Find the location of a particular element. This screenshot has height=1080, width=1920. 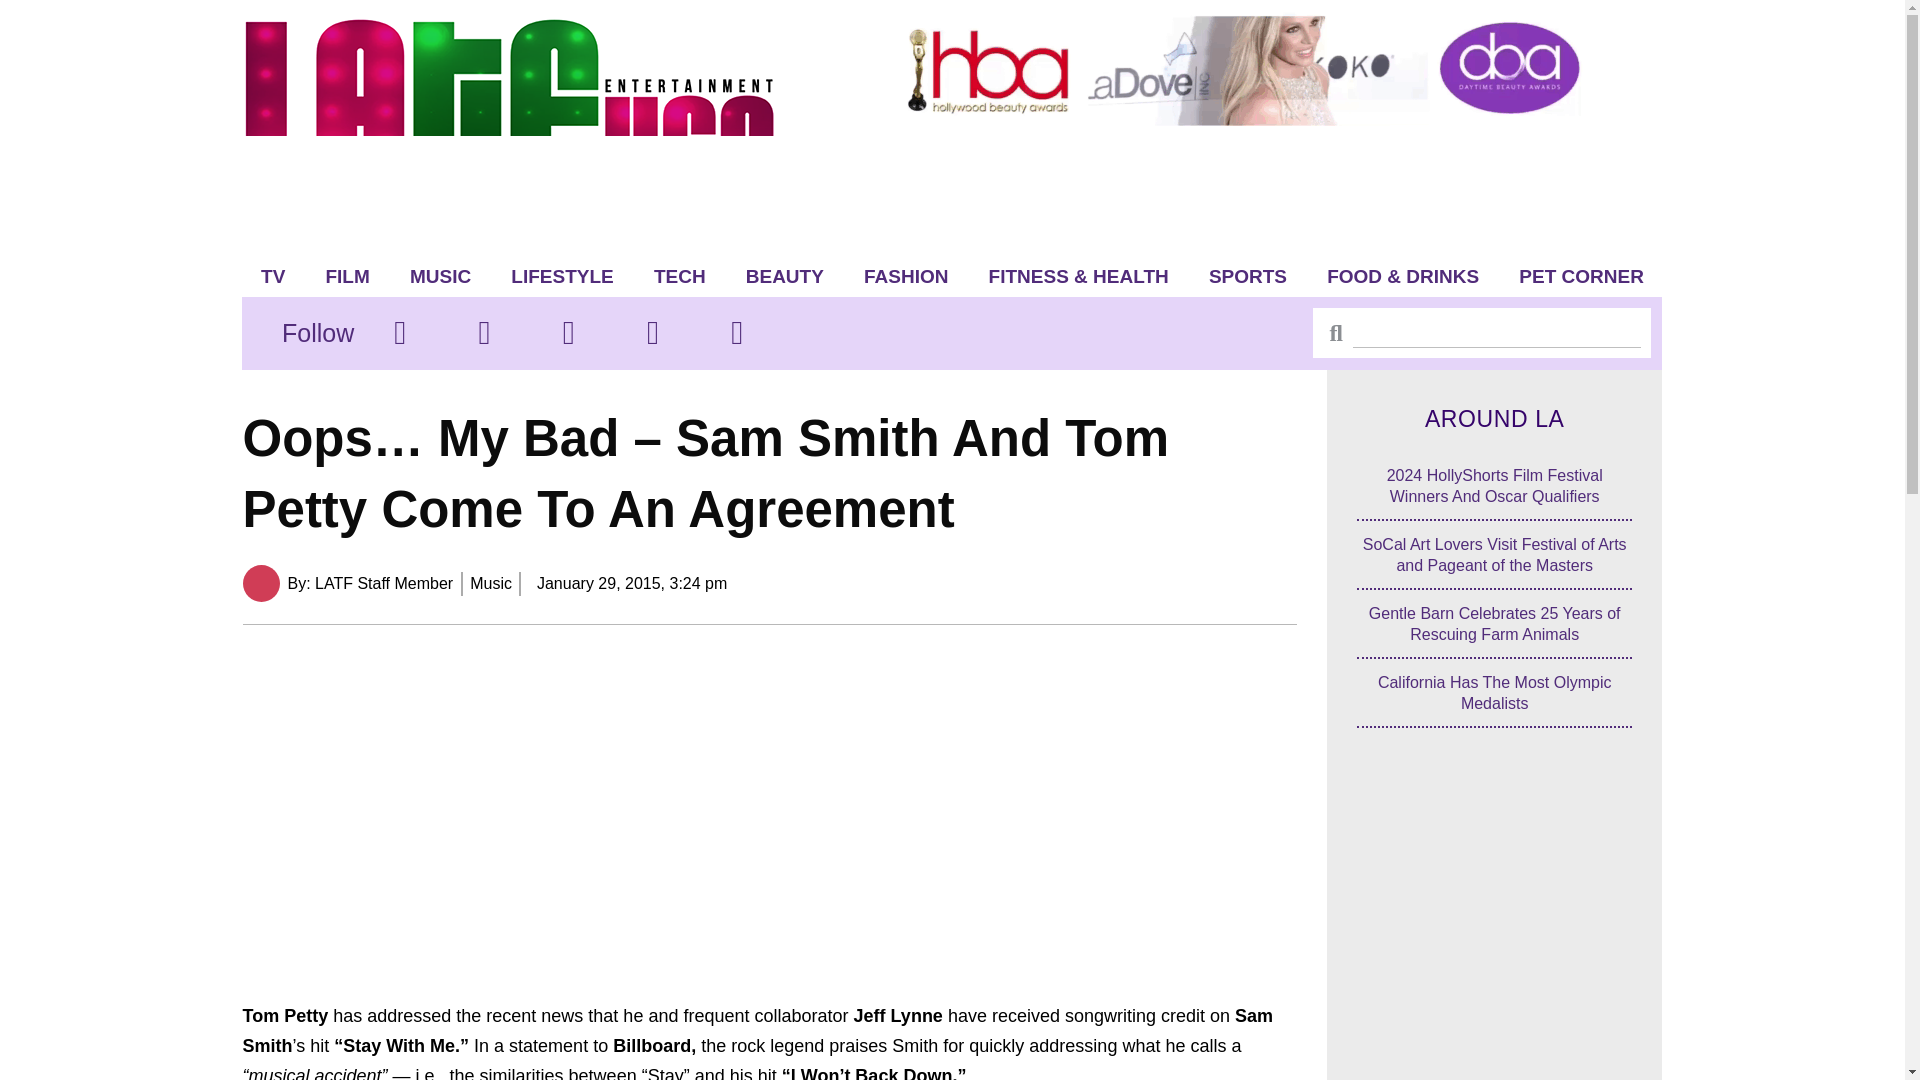

BEAUTY is located at coordinates (784, 276).